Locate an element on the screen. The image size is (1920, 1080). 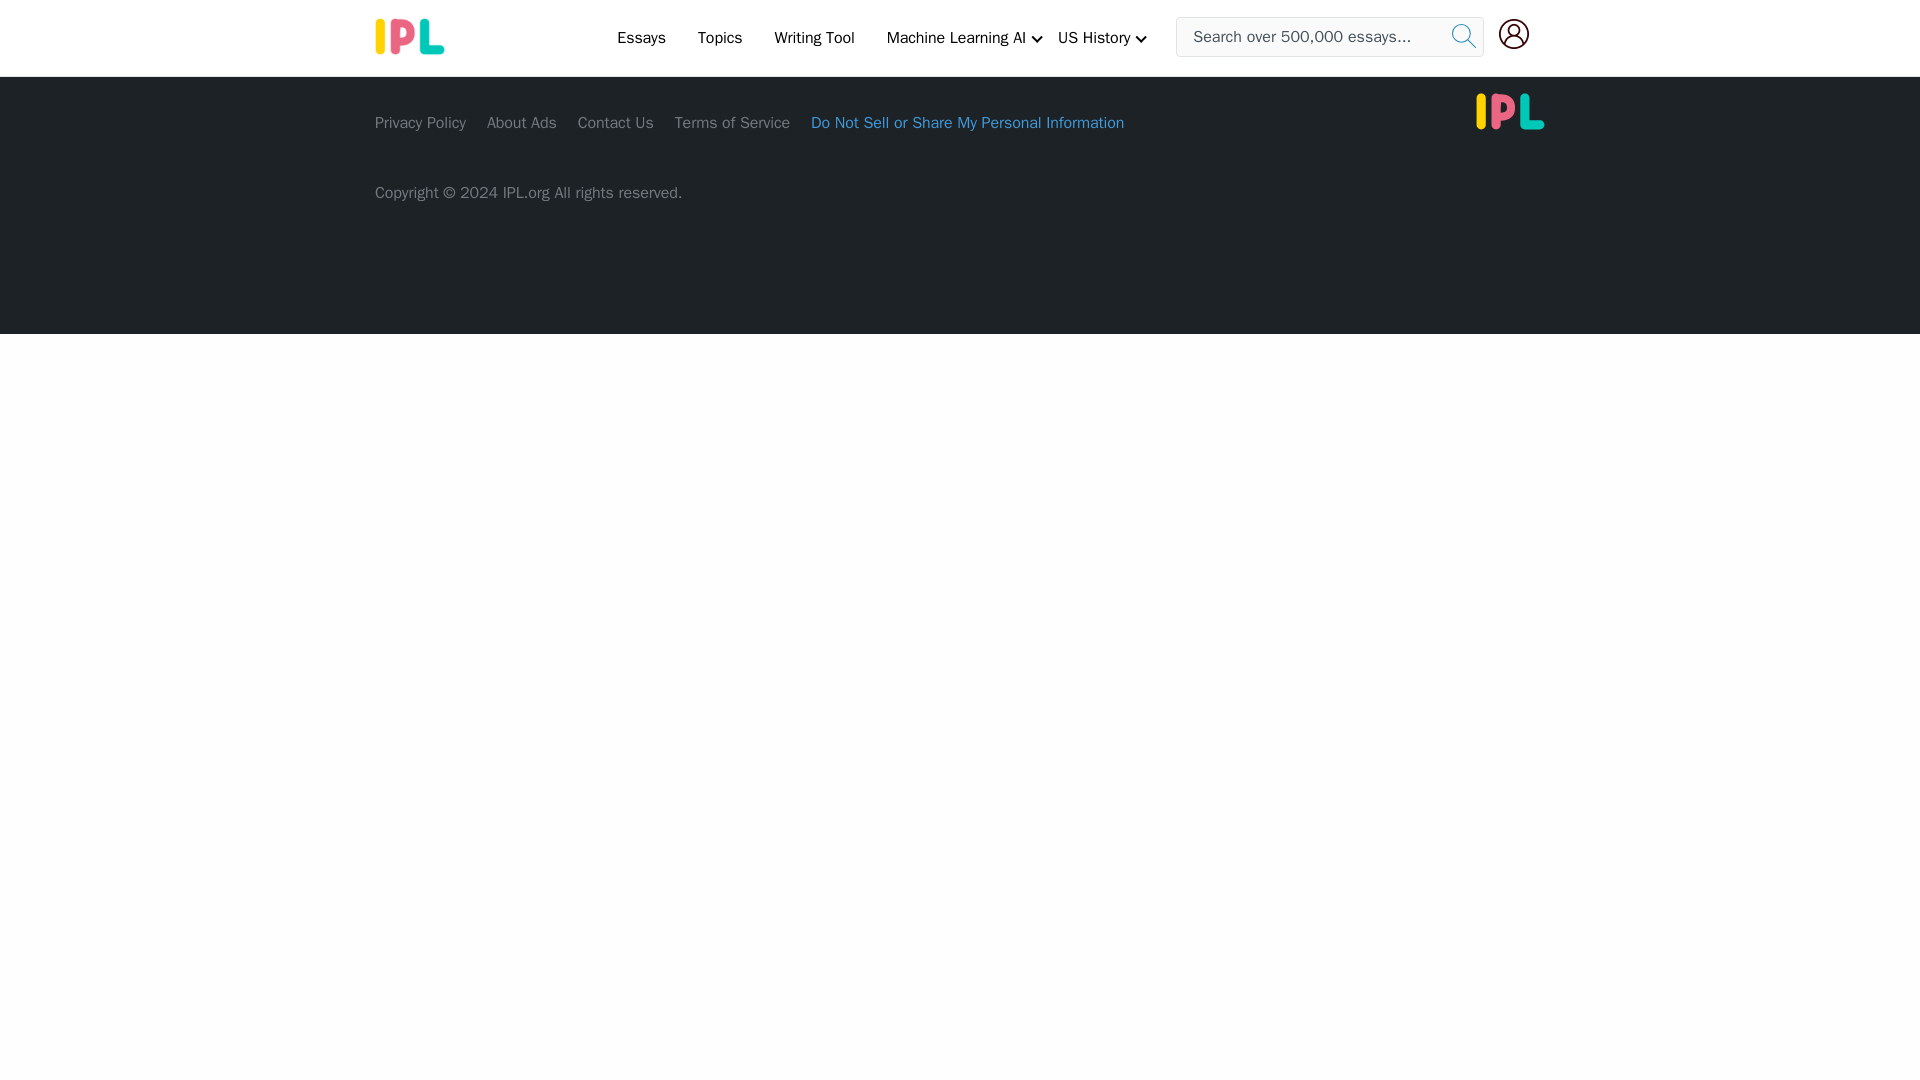
Contact Us is located at coordinates (616, 122).